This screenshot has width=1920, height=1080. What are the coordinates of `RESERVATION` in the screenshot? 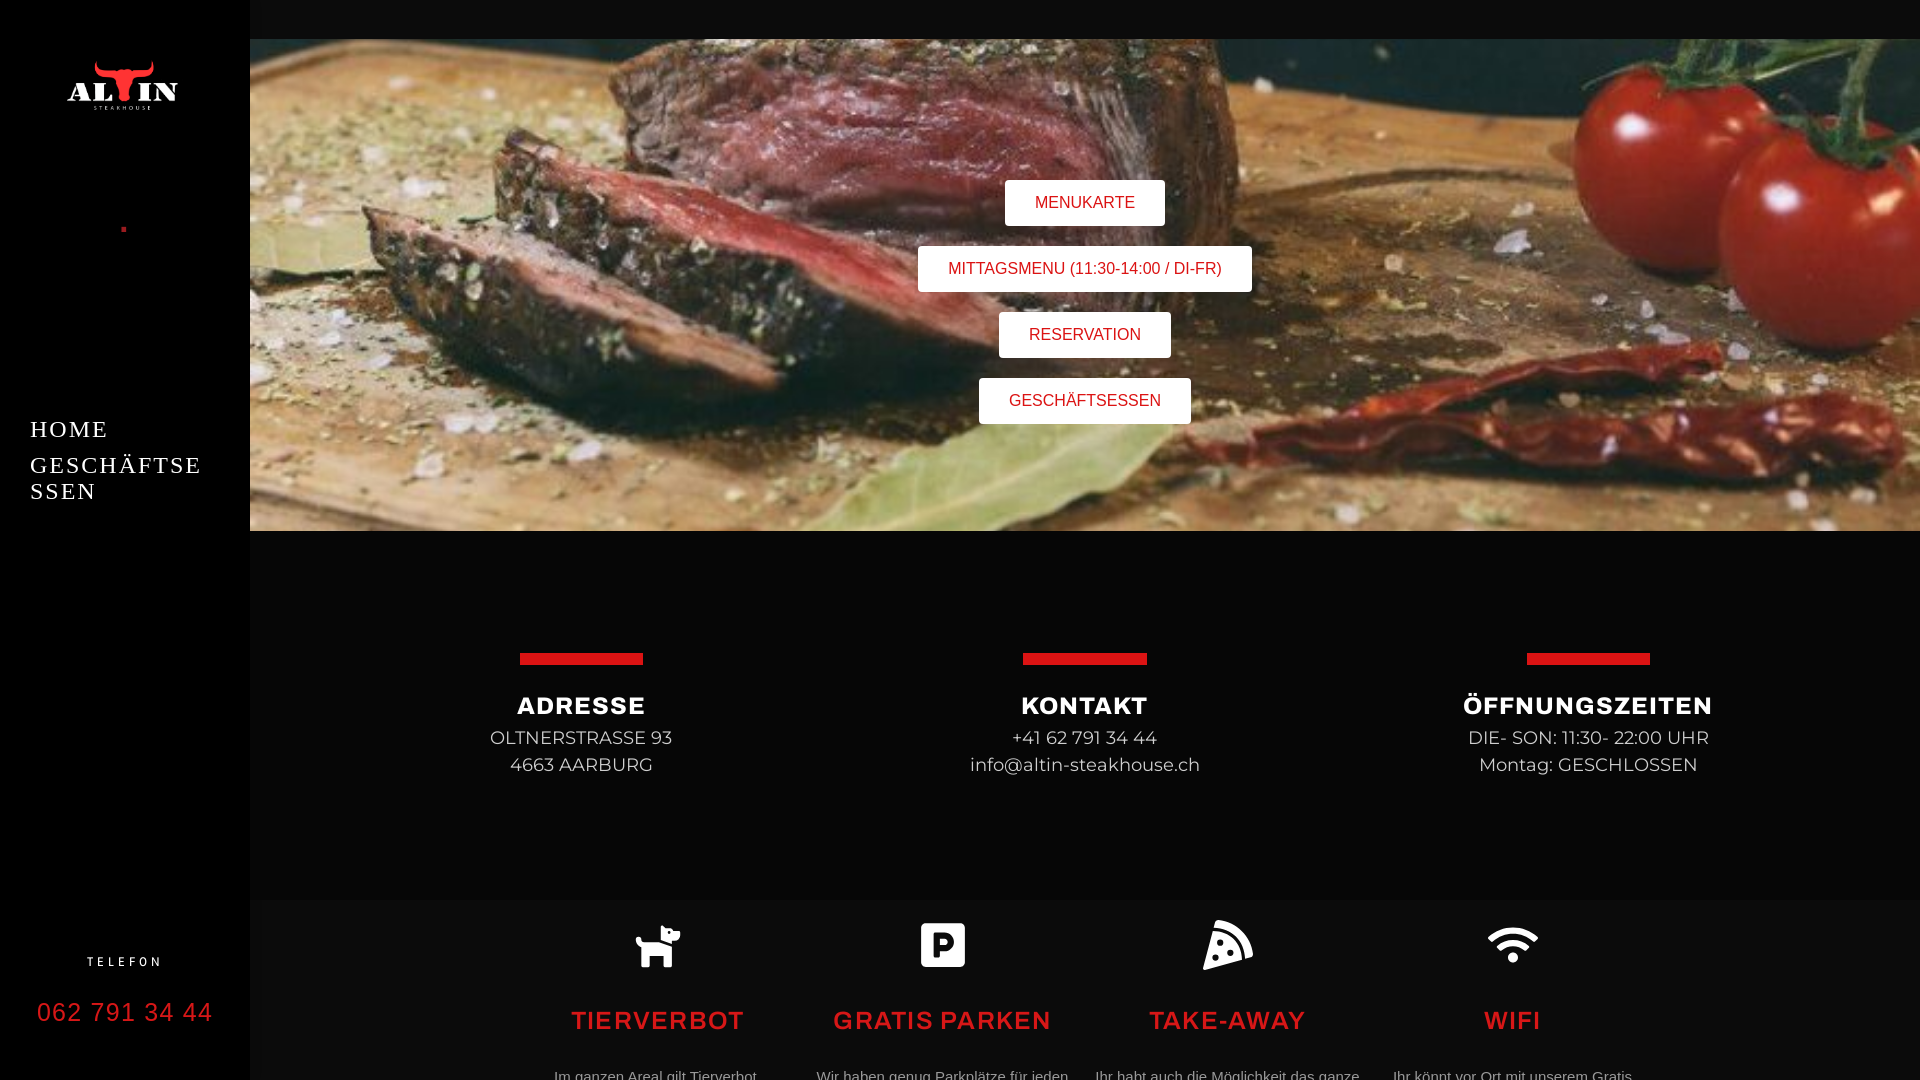 It's located at (1084, 334).